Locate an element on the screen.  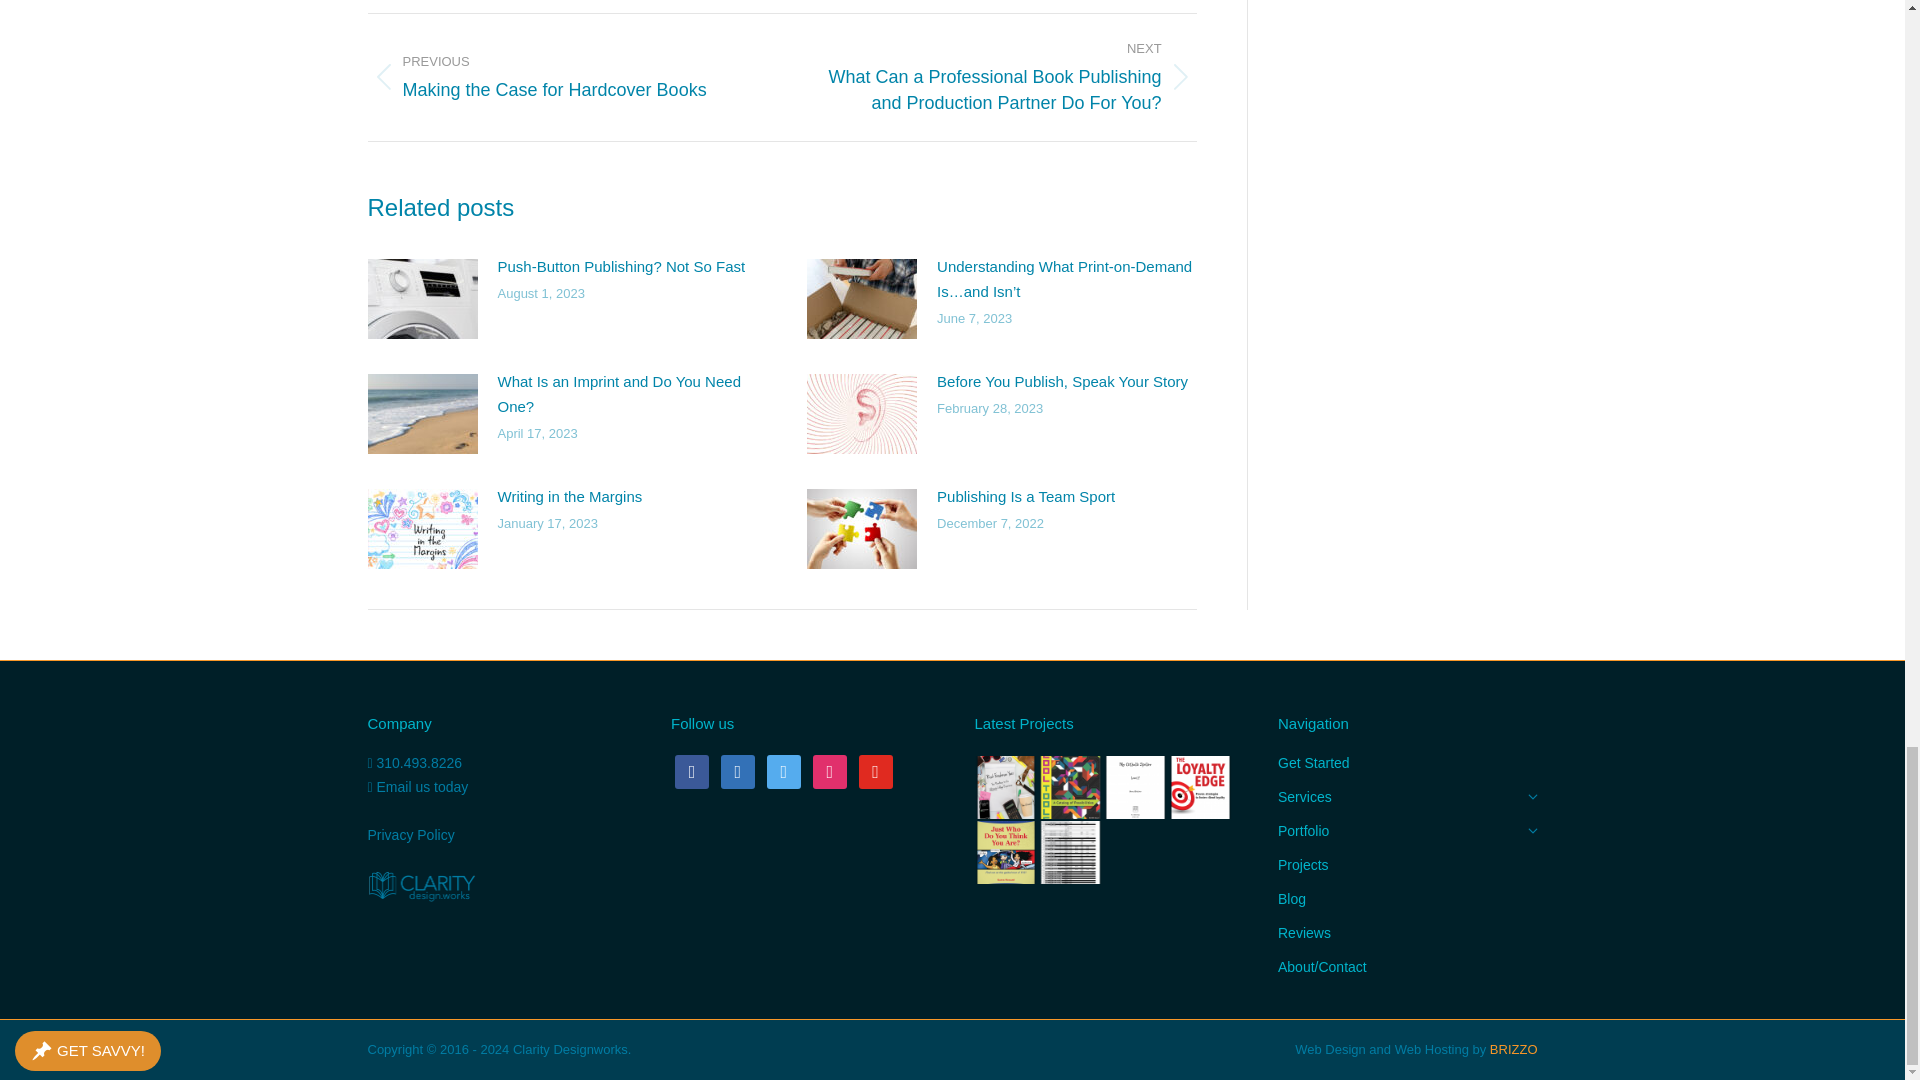
Default Label is located at coordinates (875, 770).